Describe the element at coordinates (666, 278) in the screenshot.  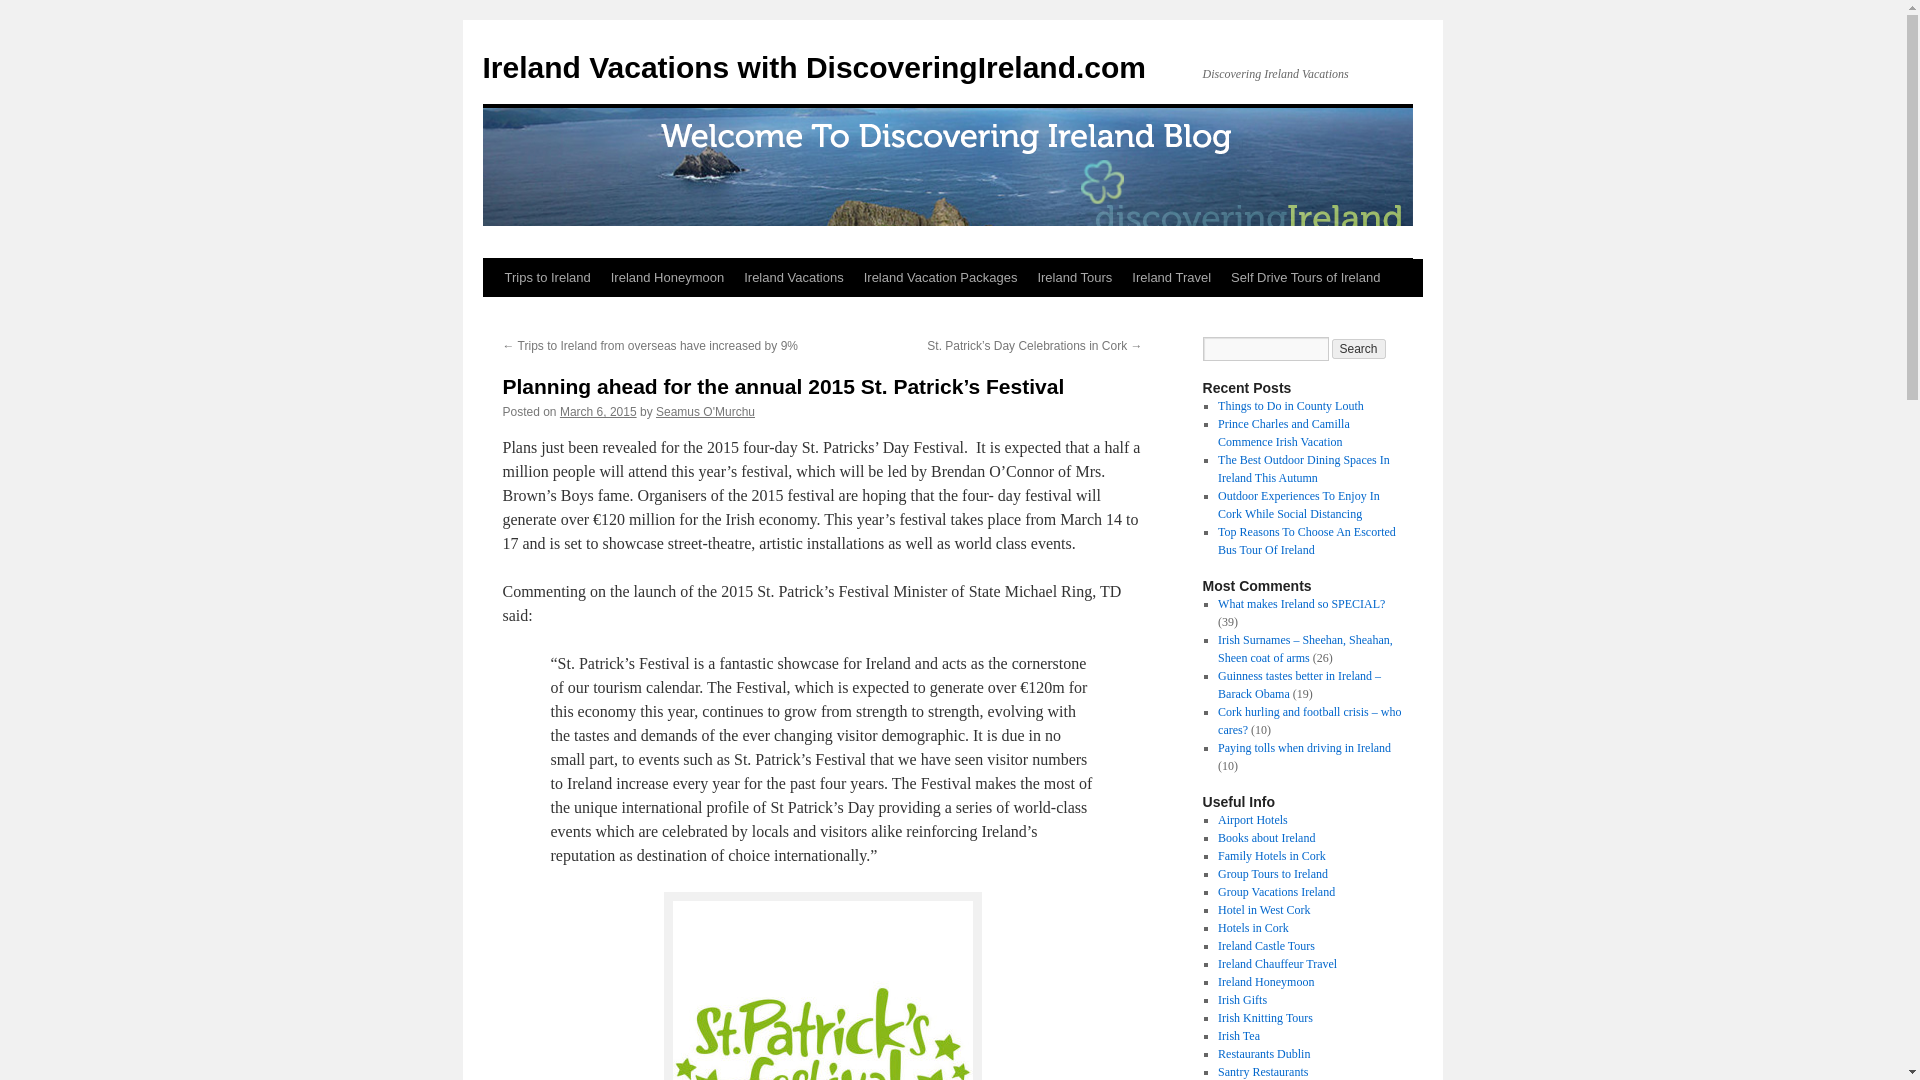
I see `Ireland Honeymoon` at that location.